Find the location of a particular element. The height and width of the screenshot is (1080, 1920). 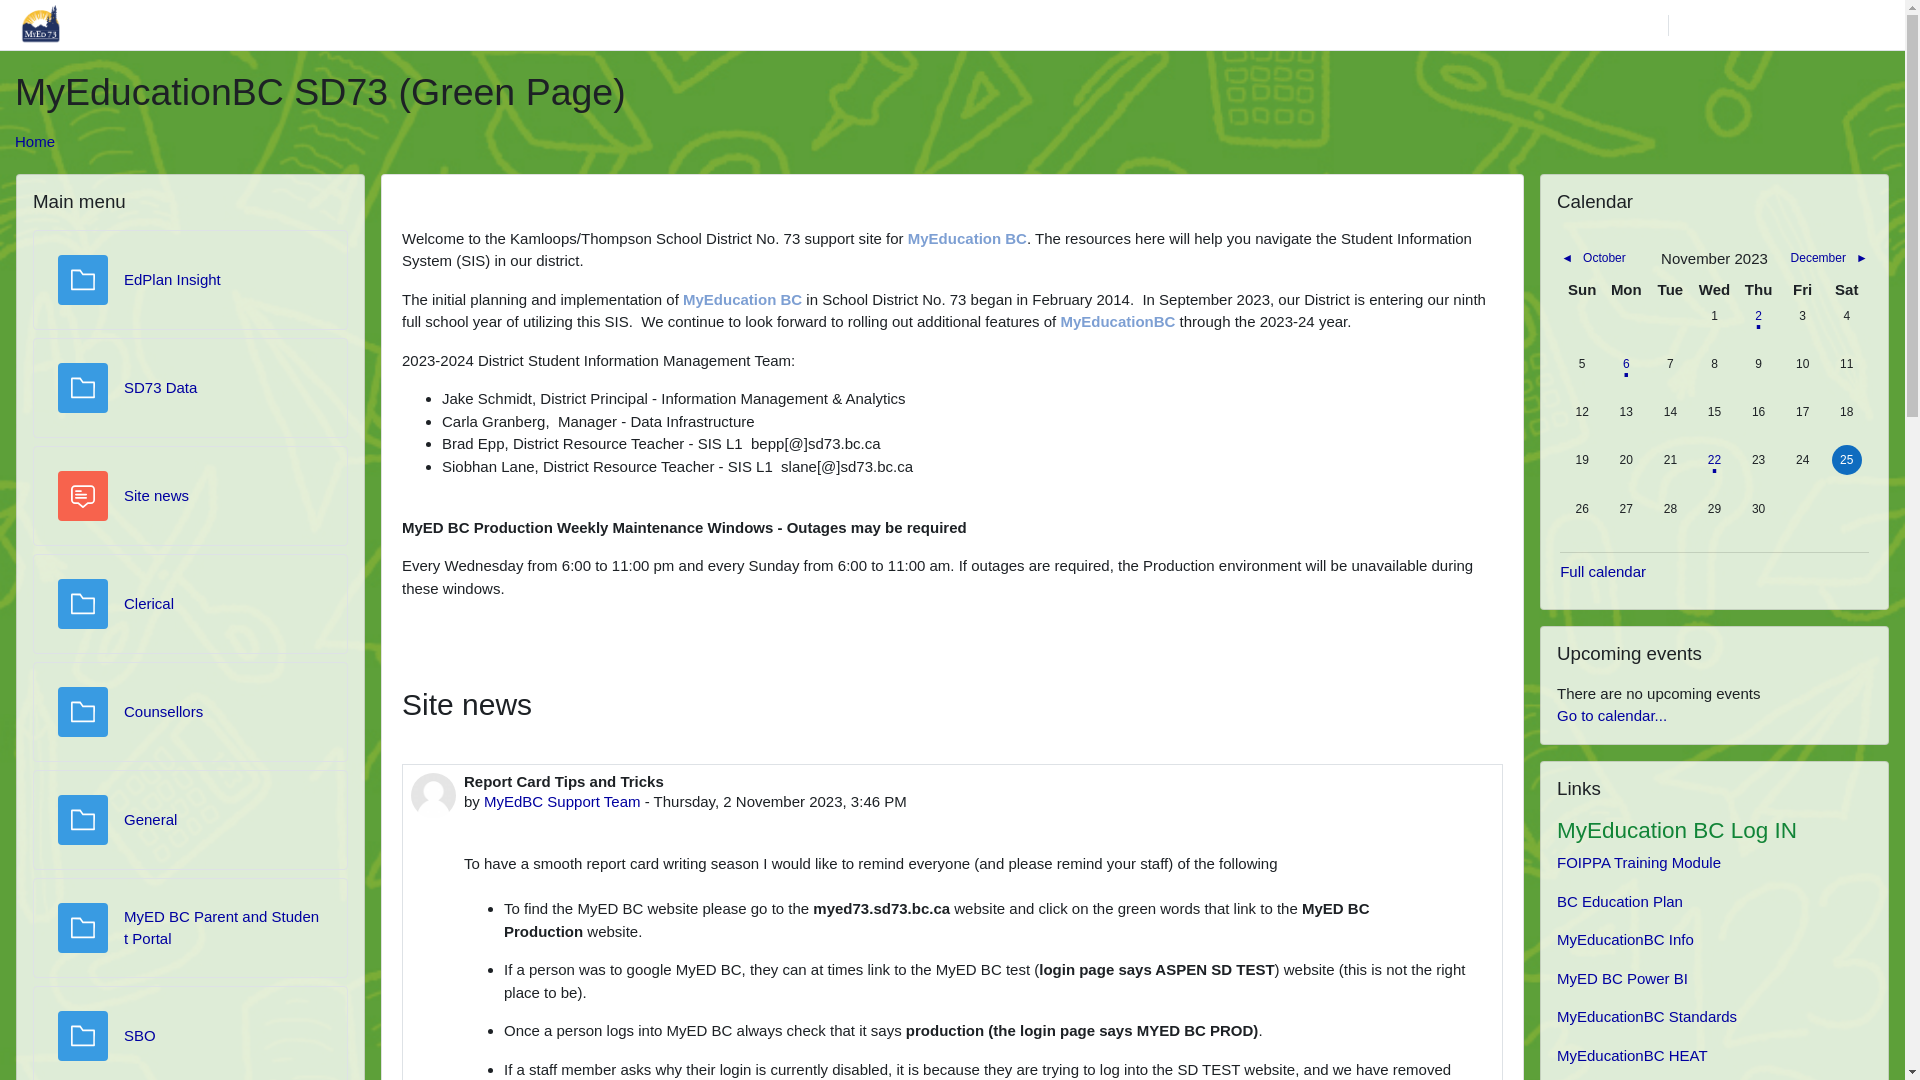

Home is located at coordinates (35, 142).